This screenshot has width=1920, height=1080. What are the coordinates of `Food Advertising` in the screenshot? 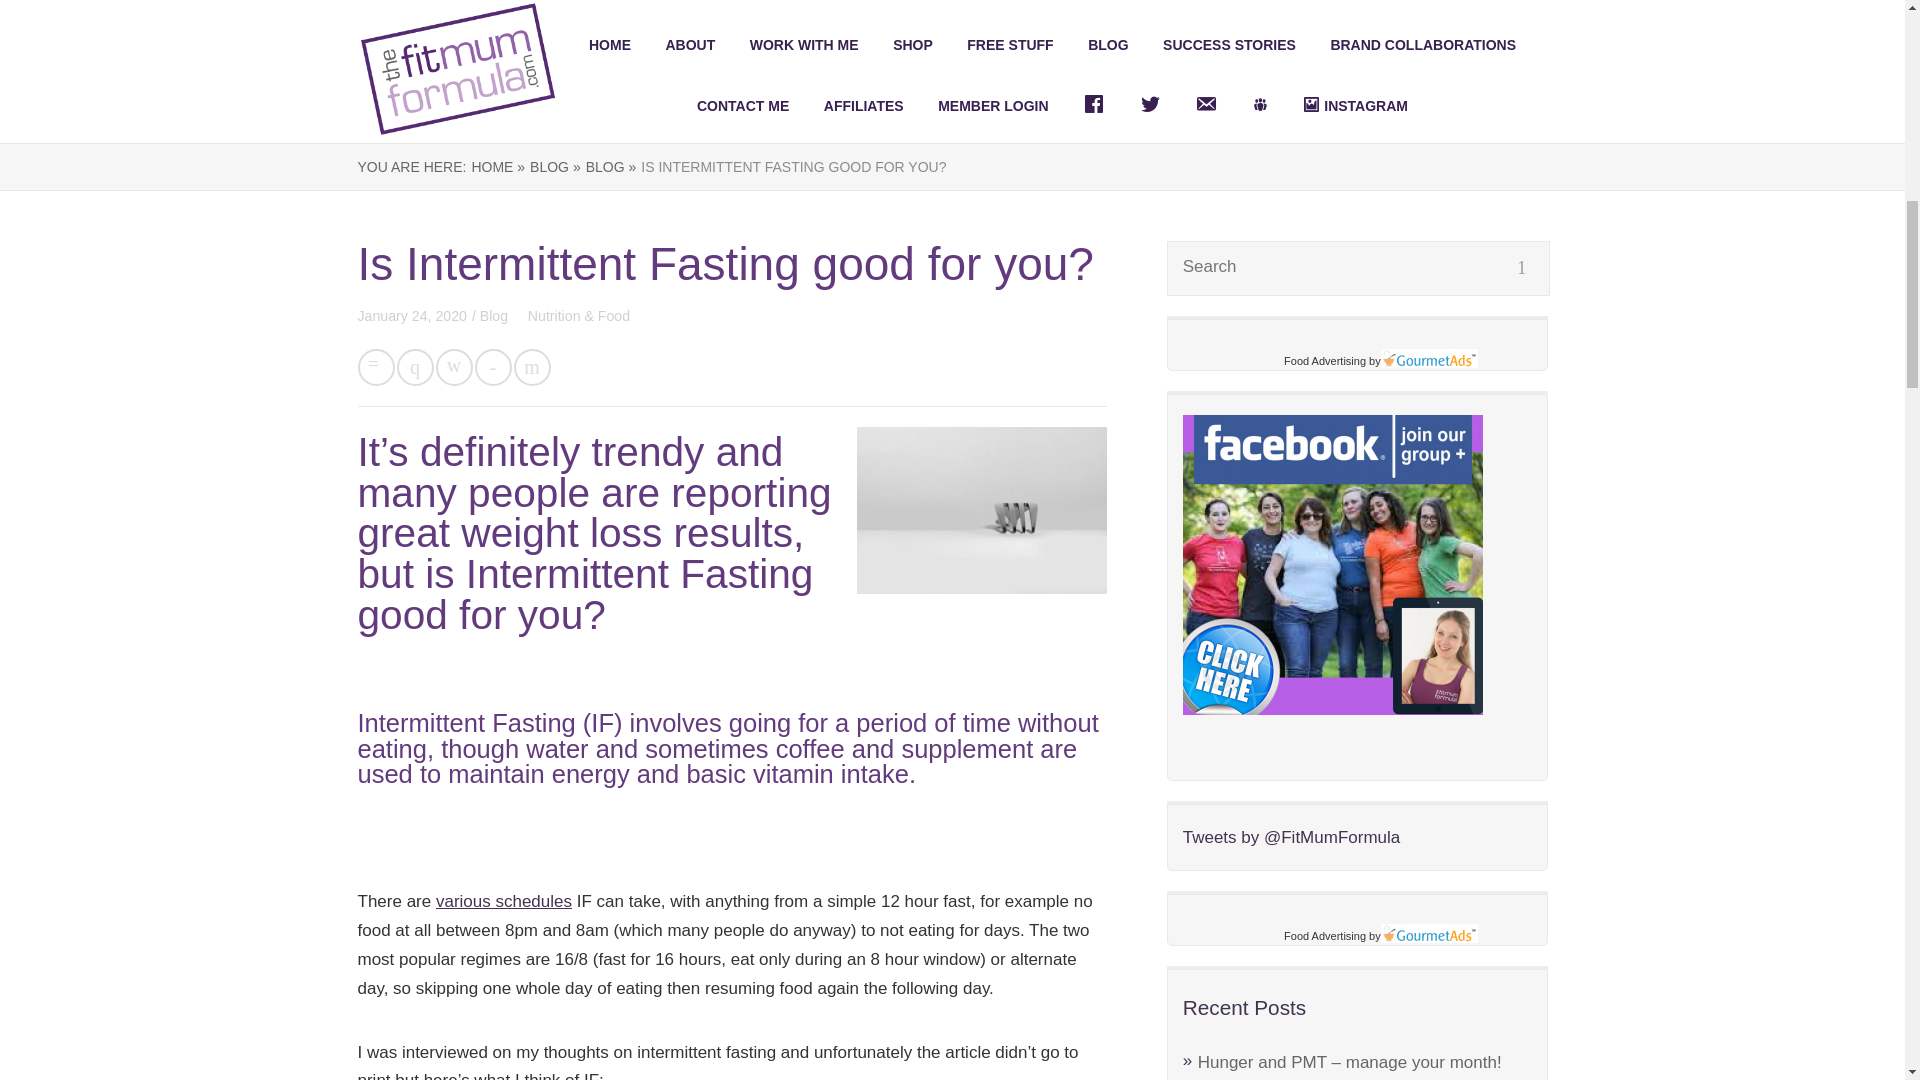 It's located at (1324, 935).